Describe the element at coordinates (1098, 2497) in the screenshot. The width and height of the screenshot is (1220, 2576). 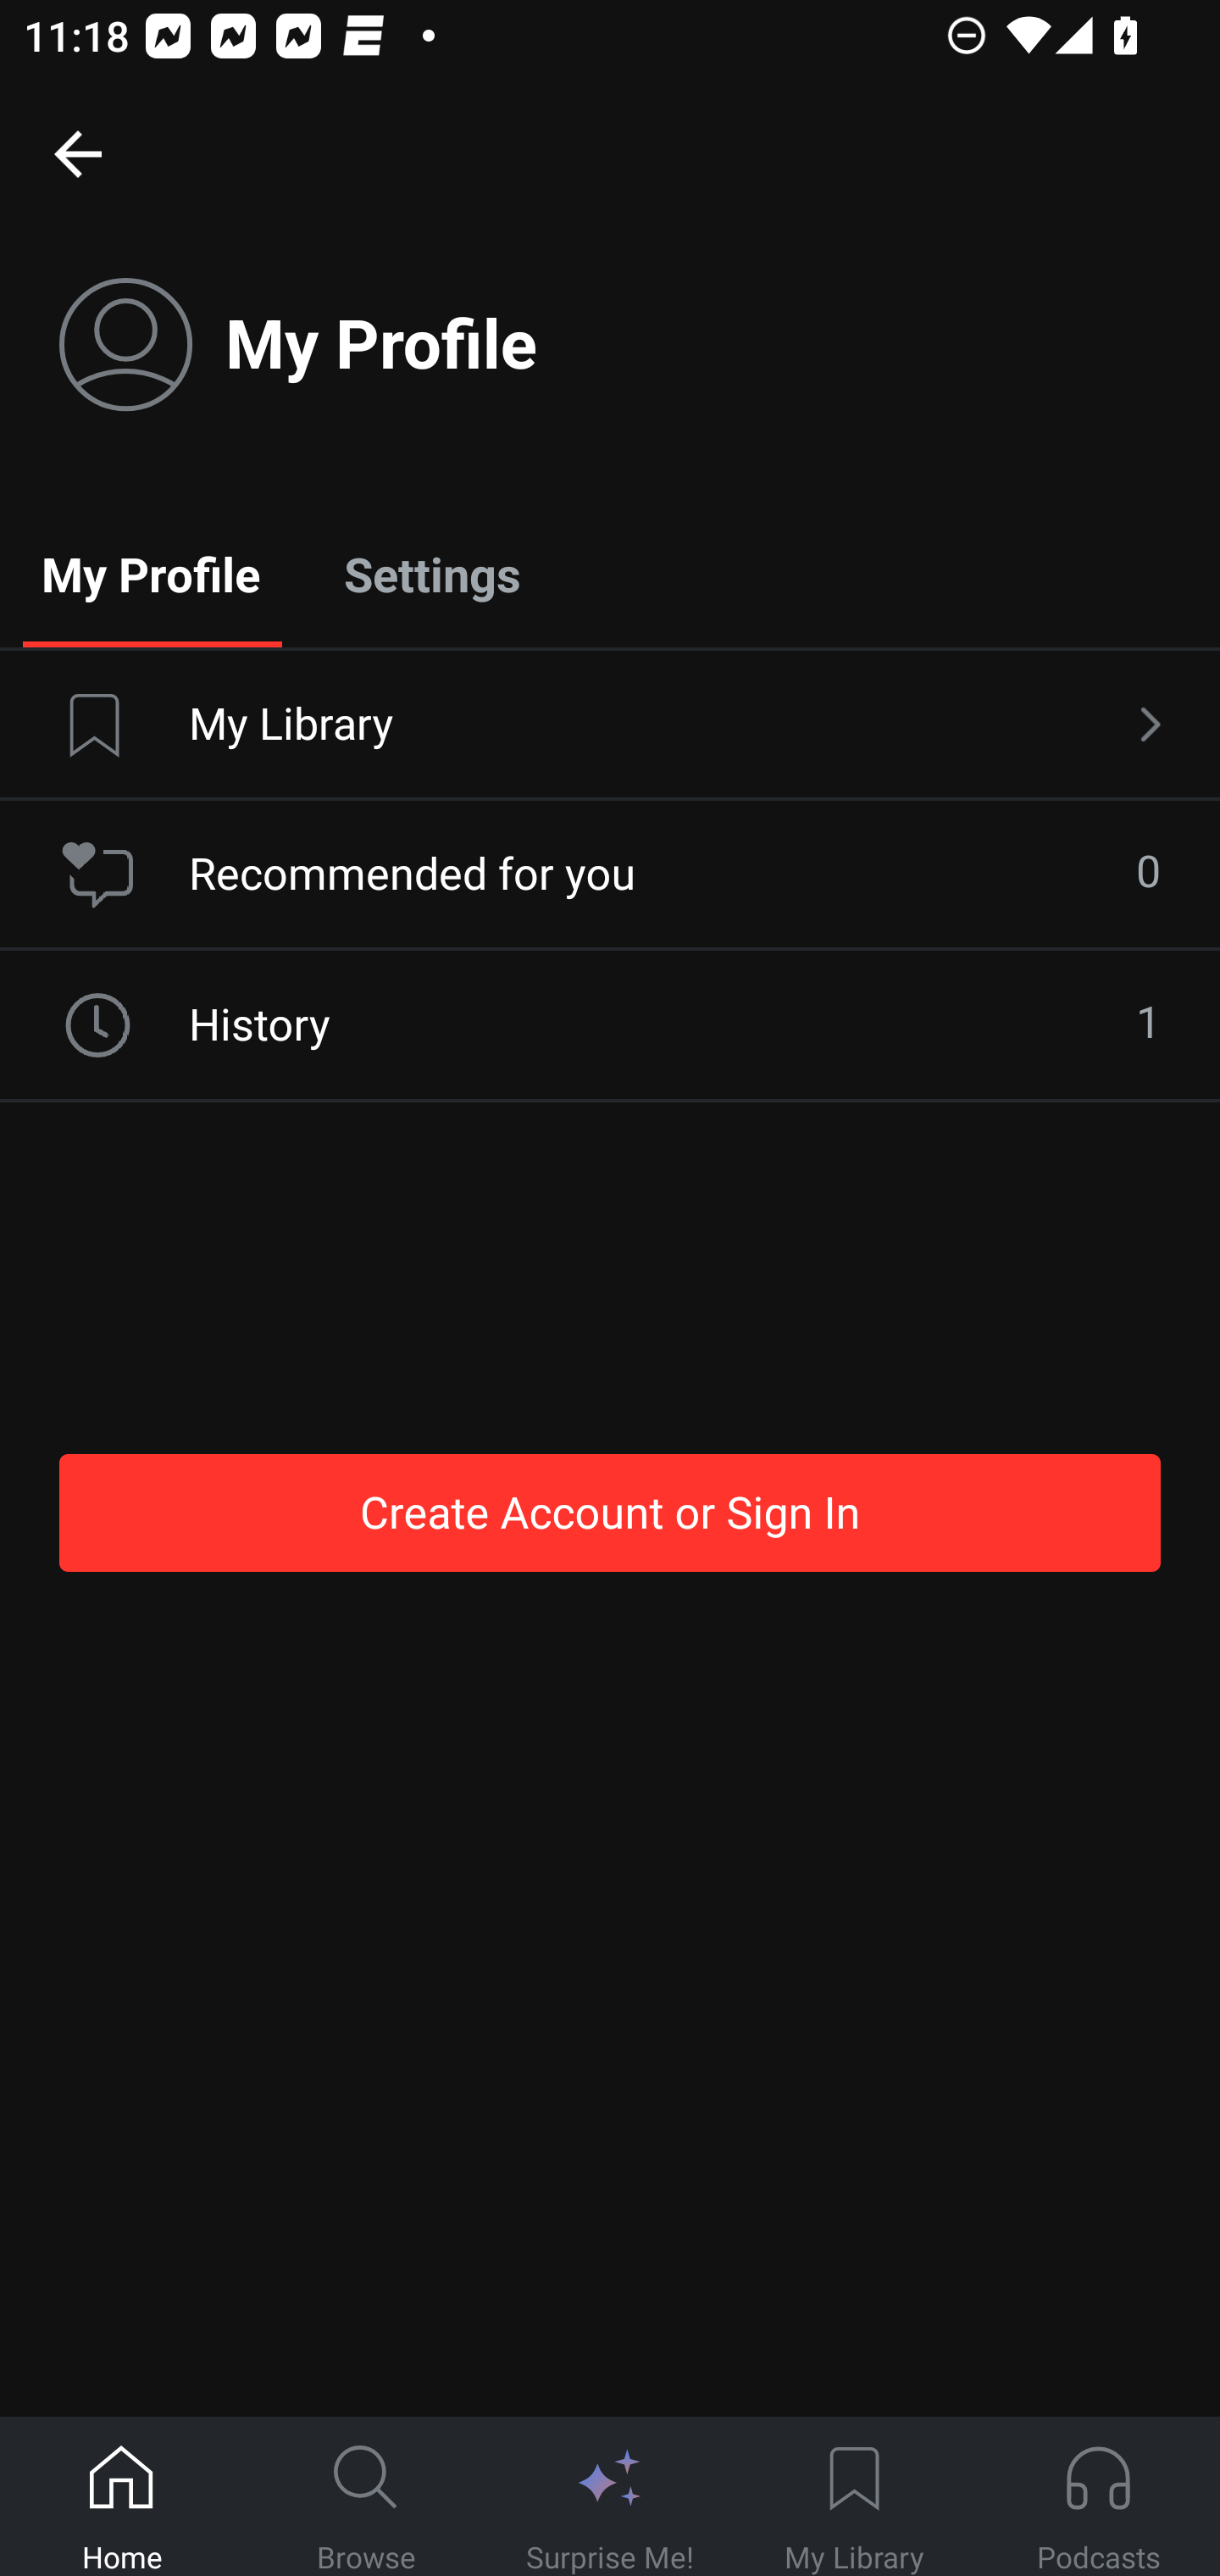
I see `Podcasts` at that location.